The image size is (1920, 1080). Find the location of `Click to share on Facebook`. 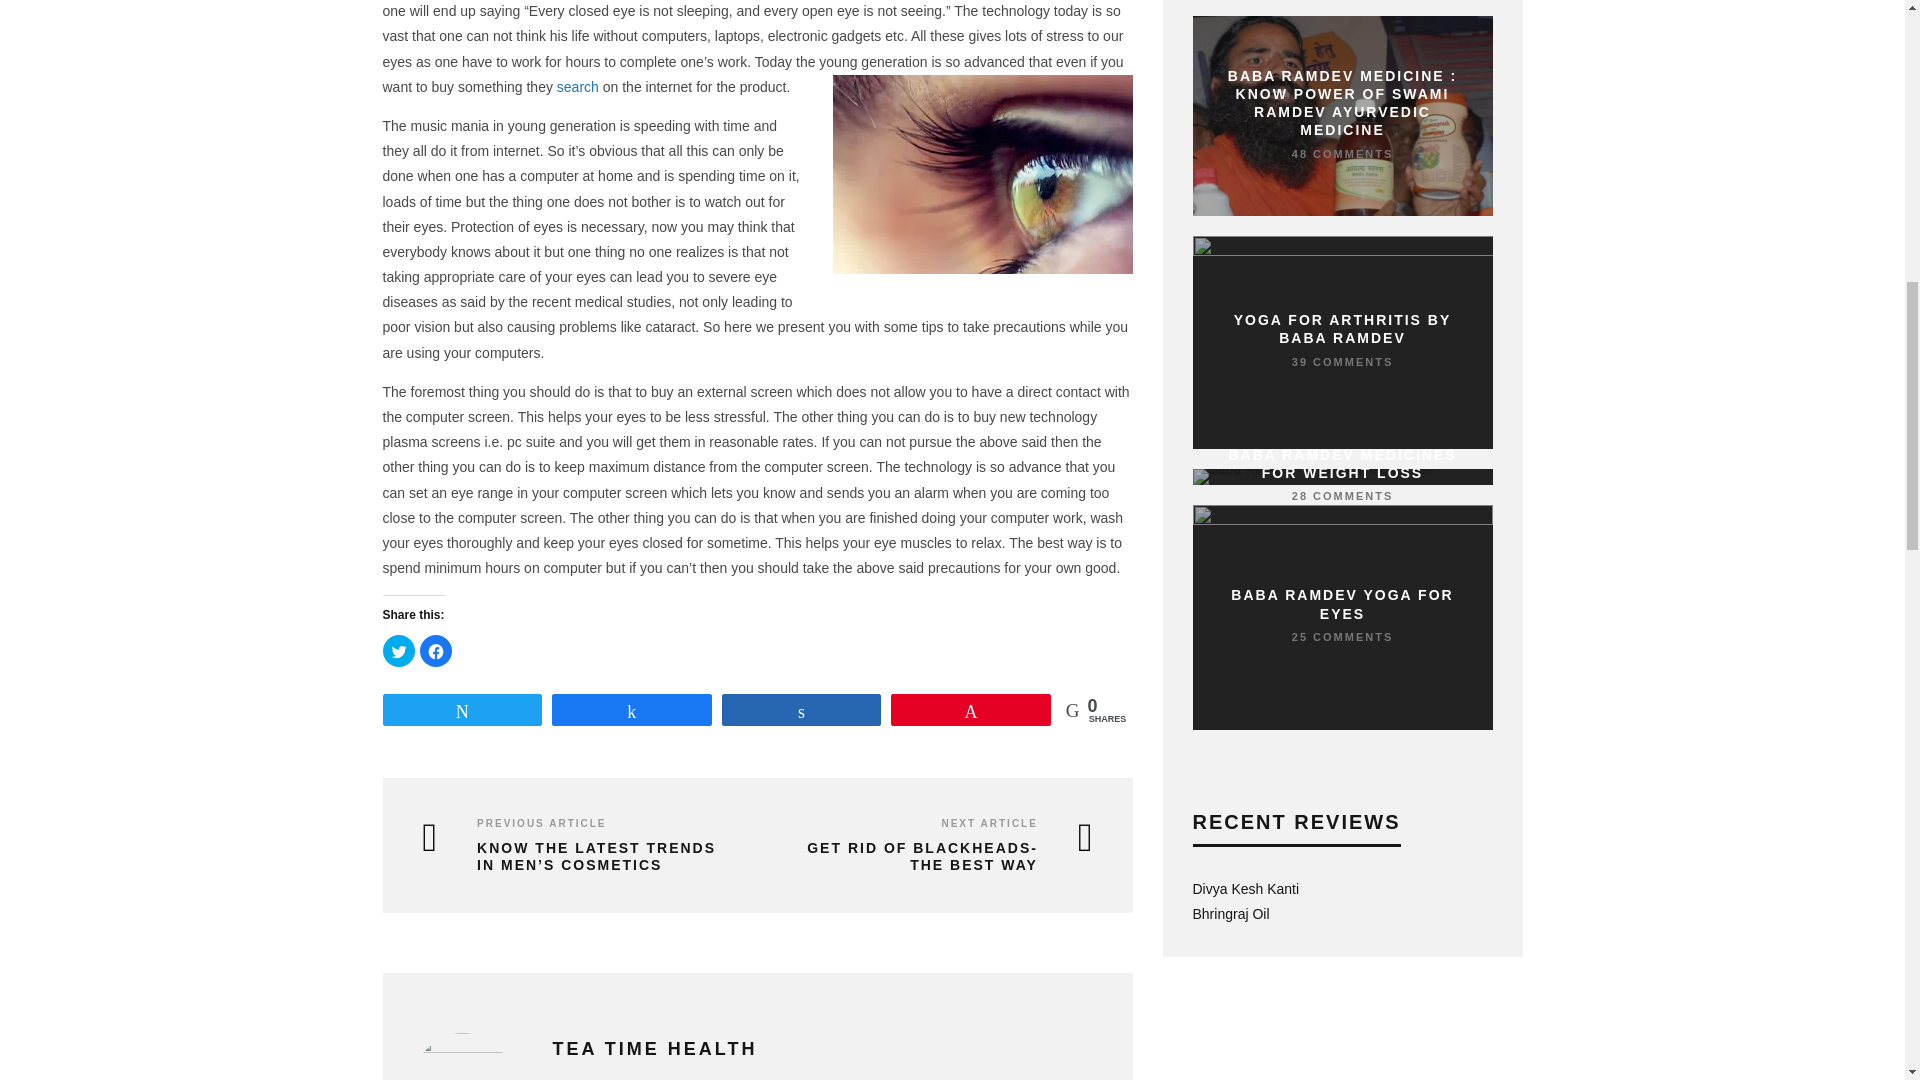

Click to share on Facebook is located at coordinates (436, 651).